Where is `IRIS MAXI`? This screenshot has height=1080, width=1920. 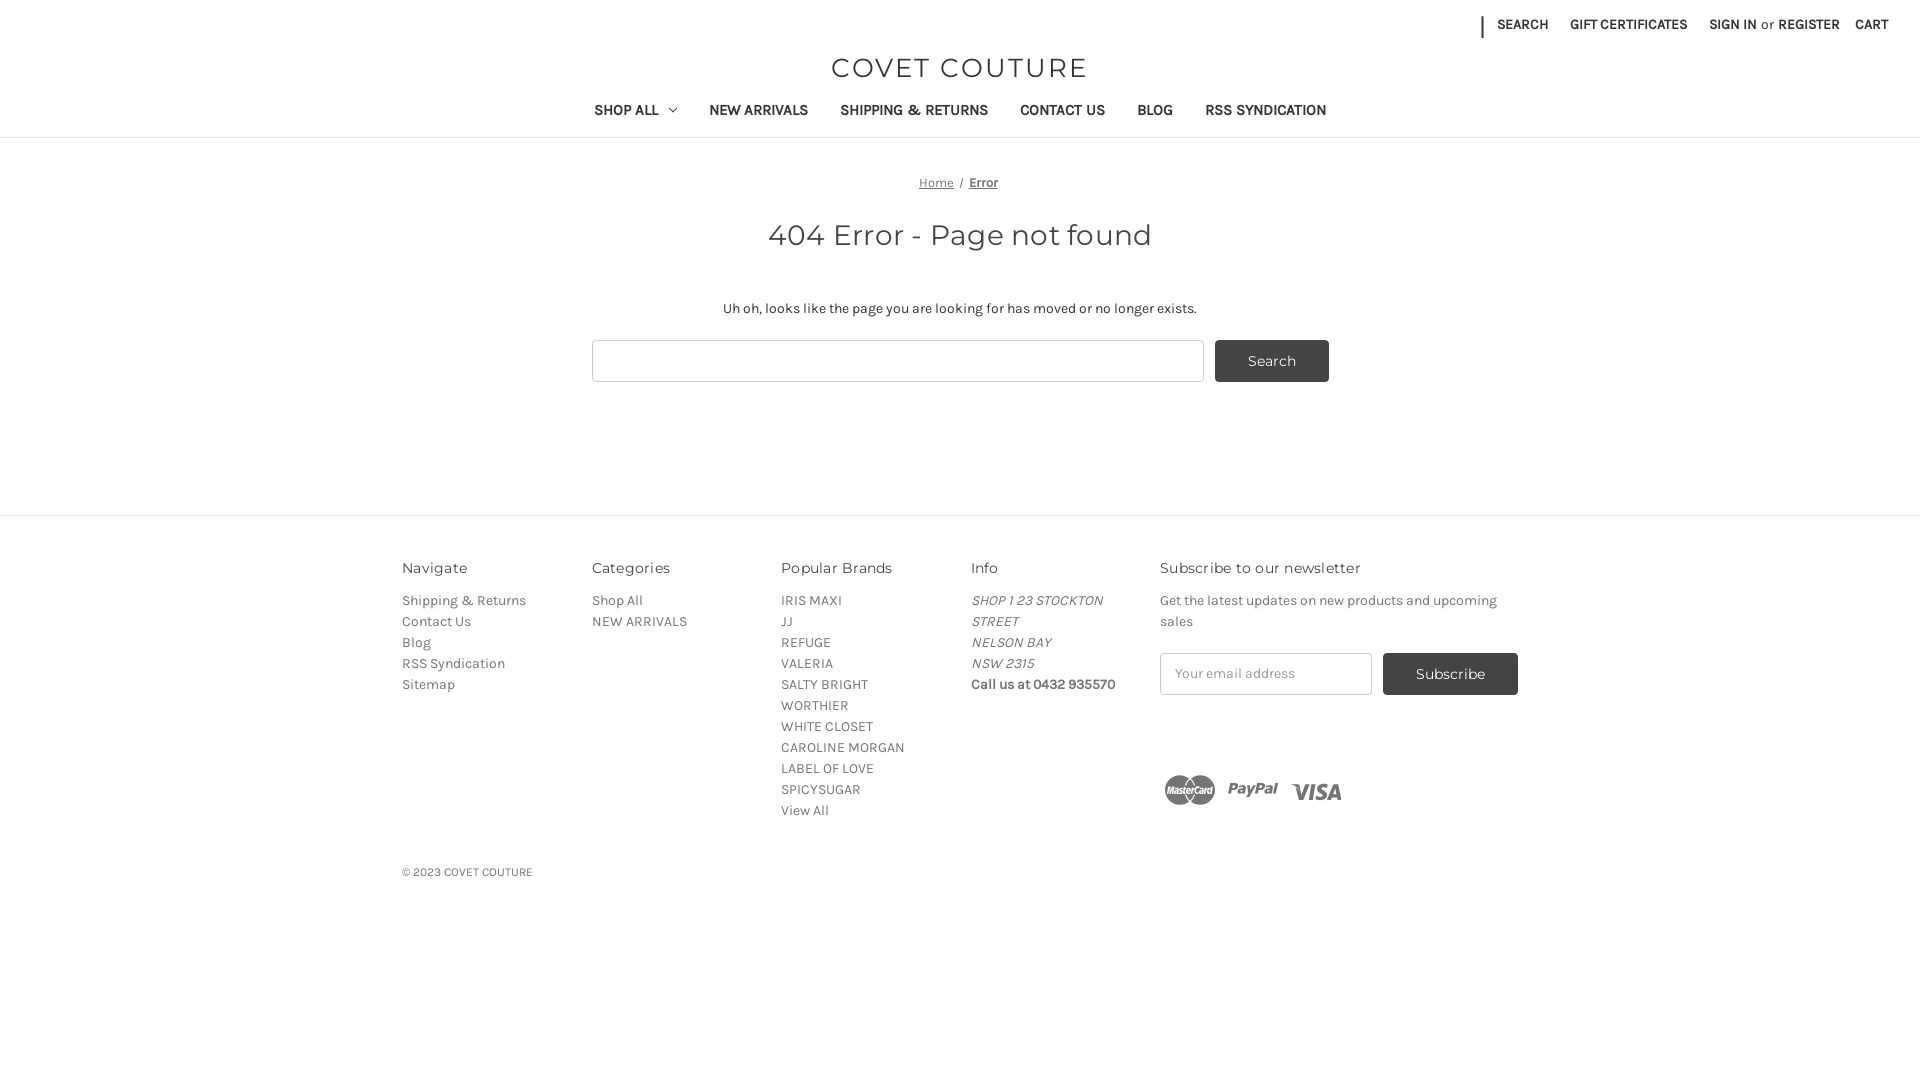
IRIS MAXI is located at coordinates (812, 600).